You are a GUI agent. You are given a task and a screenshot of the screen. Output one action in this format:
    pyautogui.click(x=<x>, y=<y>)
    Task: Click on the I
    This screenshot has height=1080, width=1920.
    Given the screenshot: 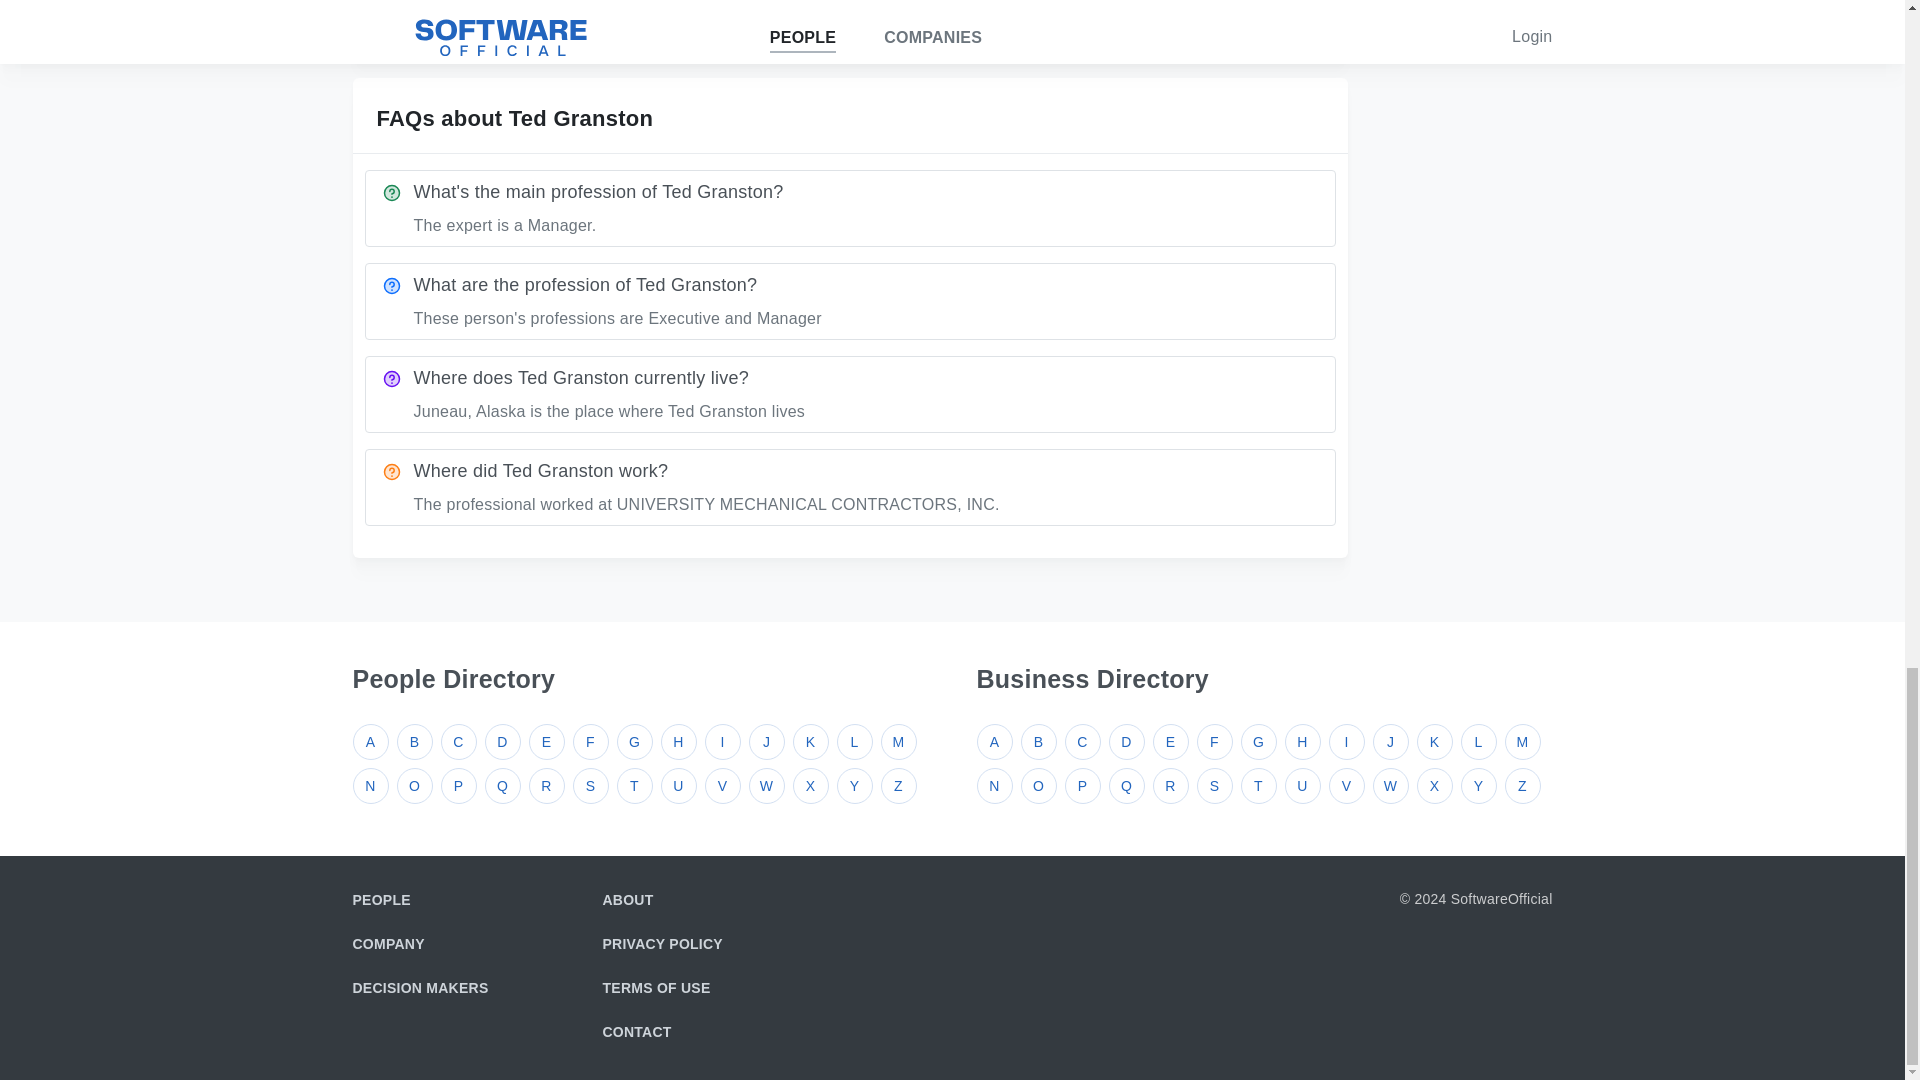 What is the action you would take?
    pyautogui.click(x=722, y=742)
    